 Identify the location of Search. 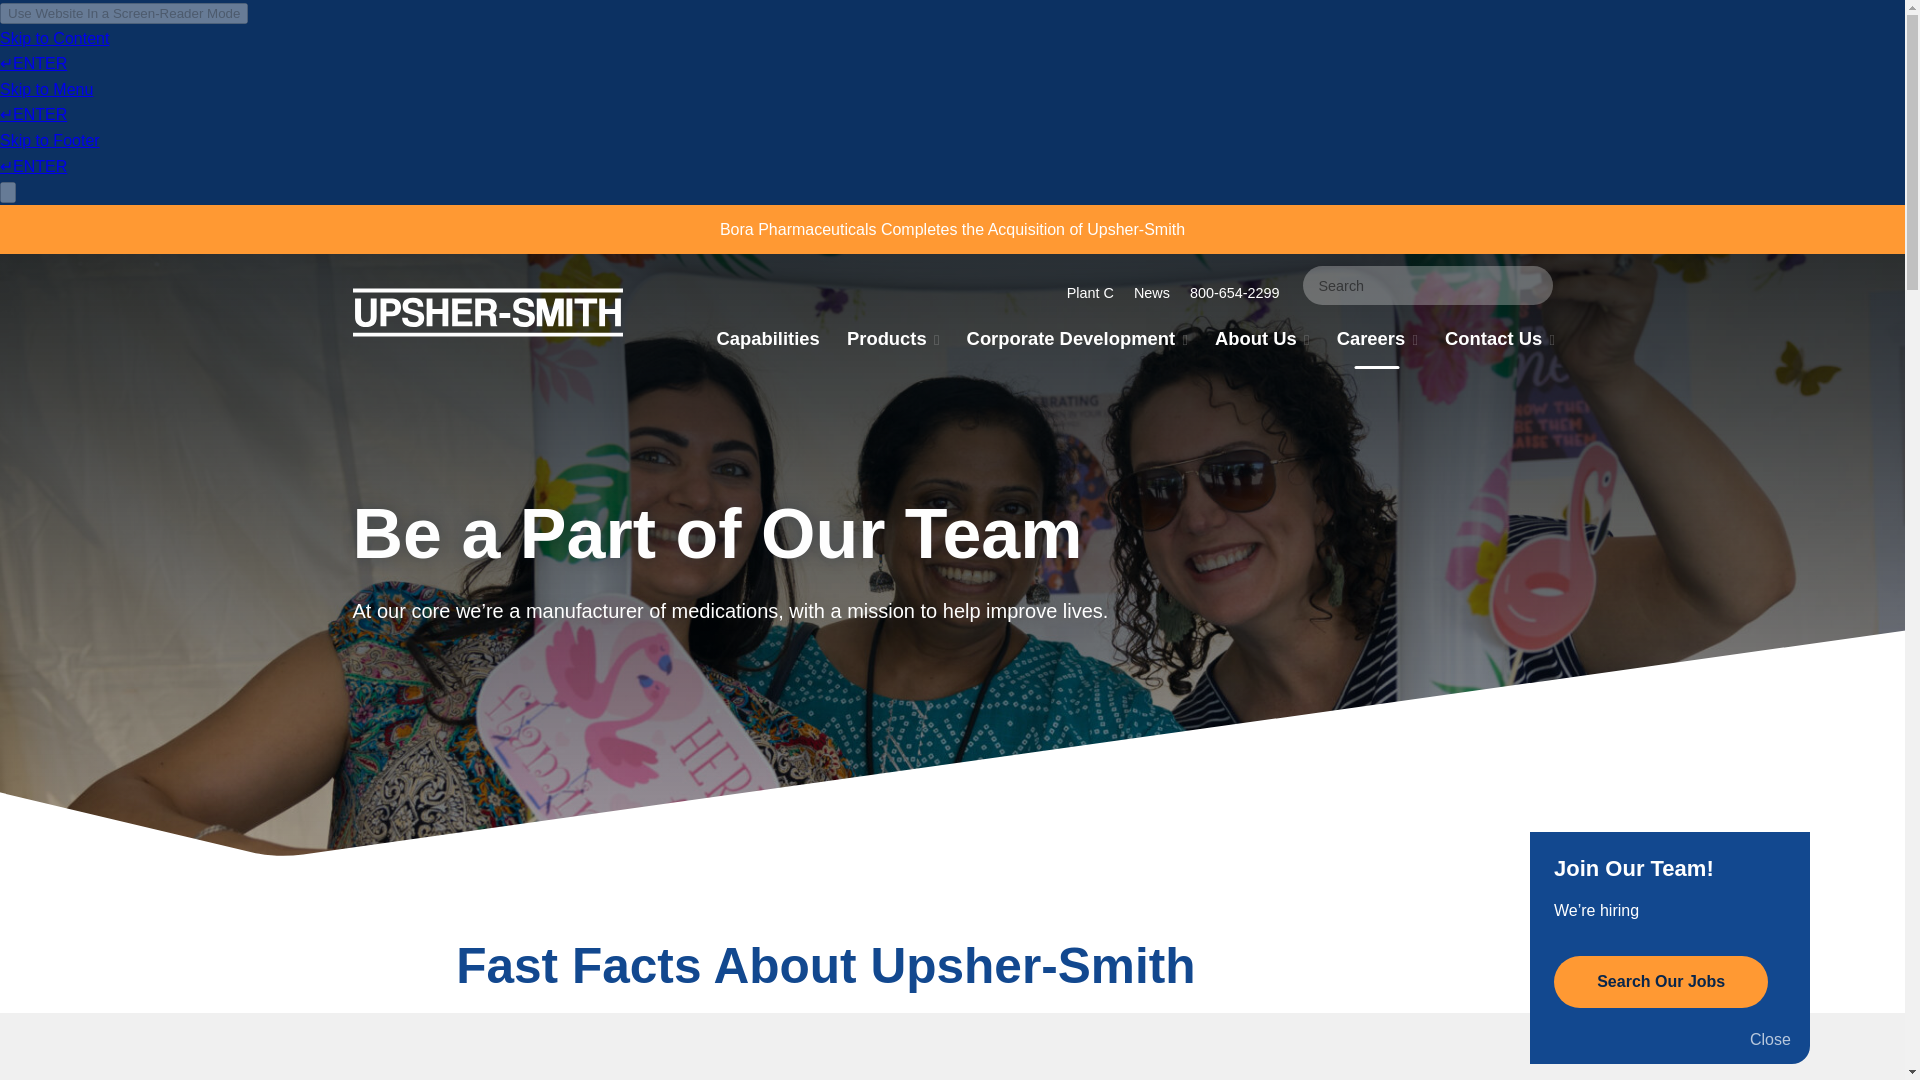
(1426, 284).